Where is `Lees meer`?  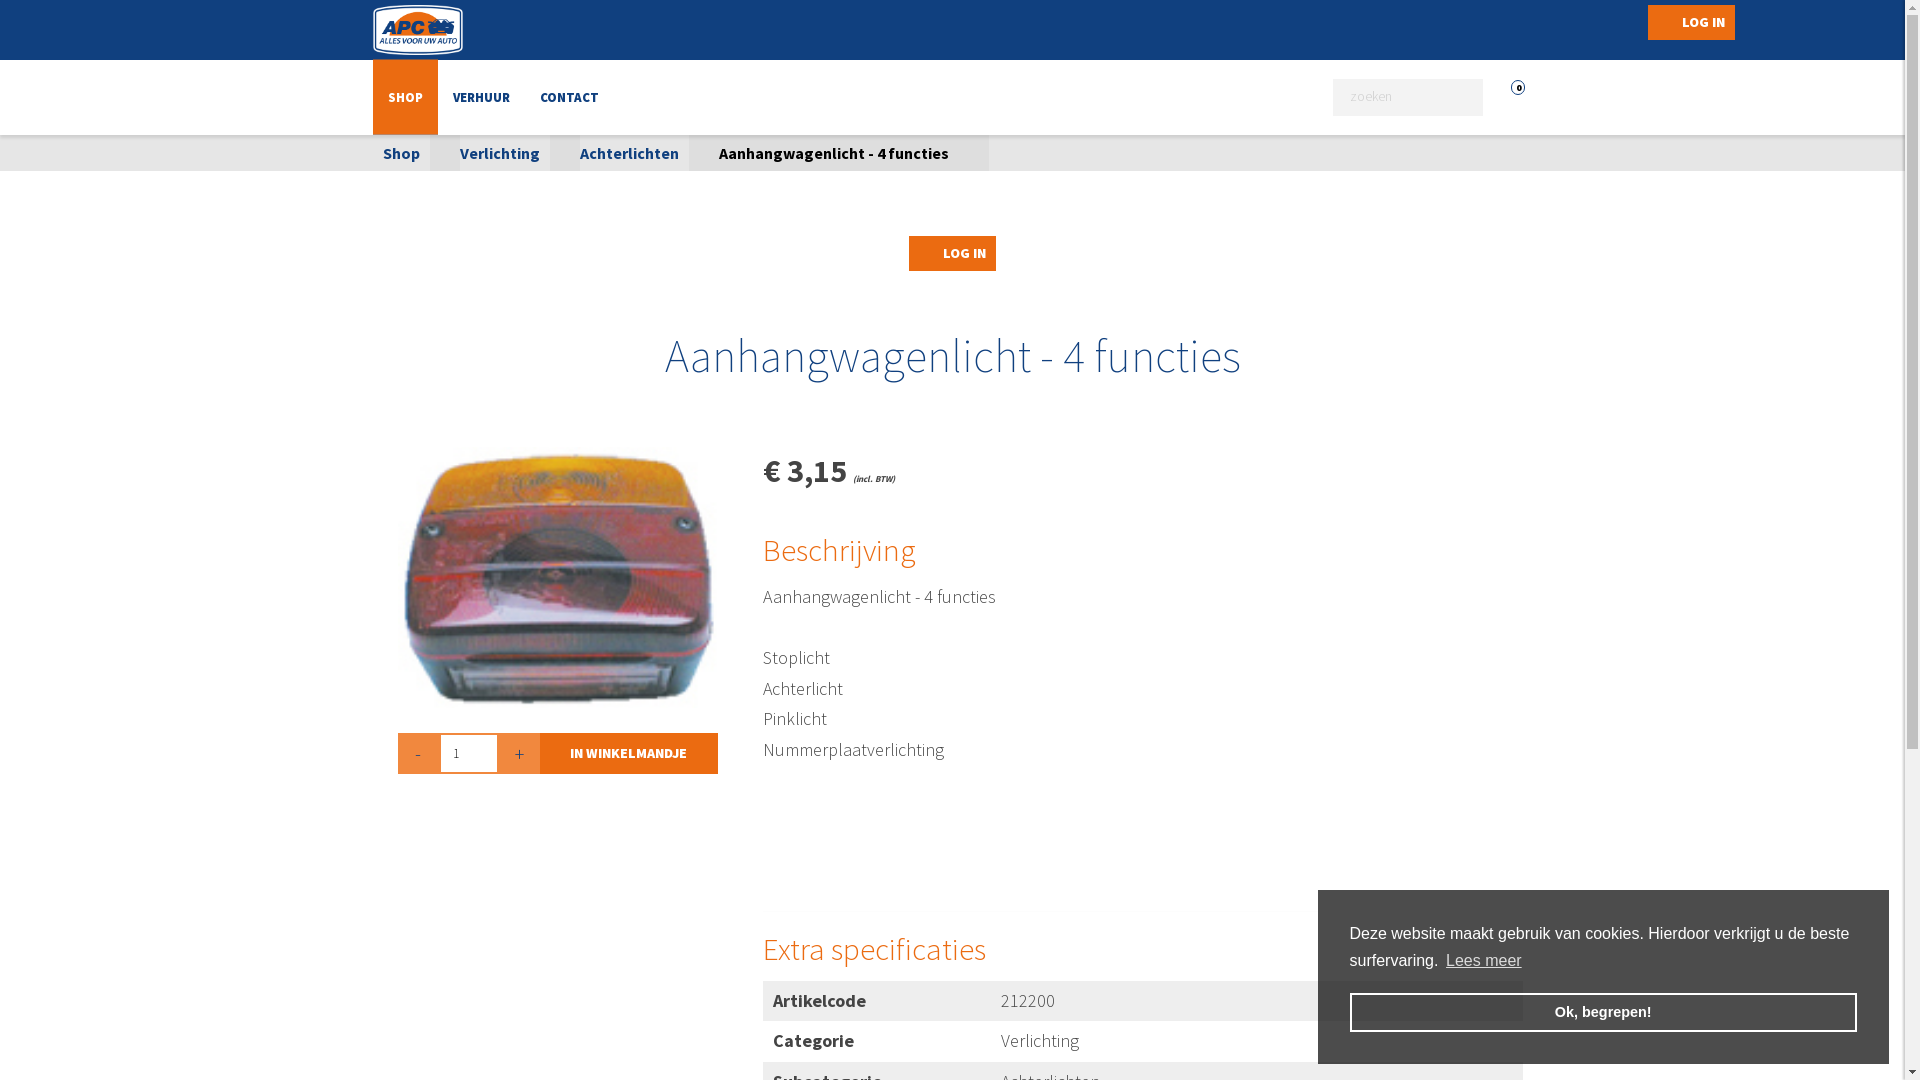
Lees meer is located at coordinates (1484, 961).